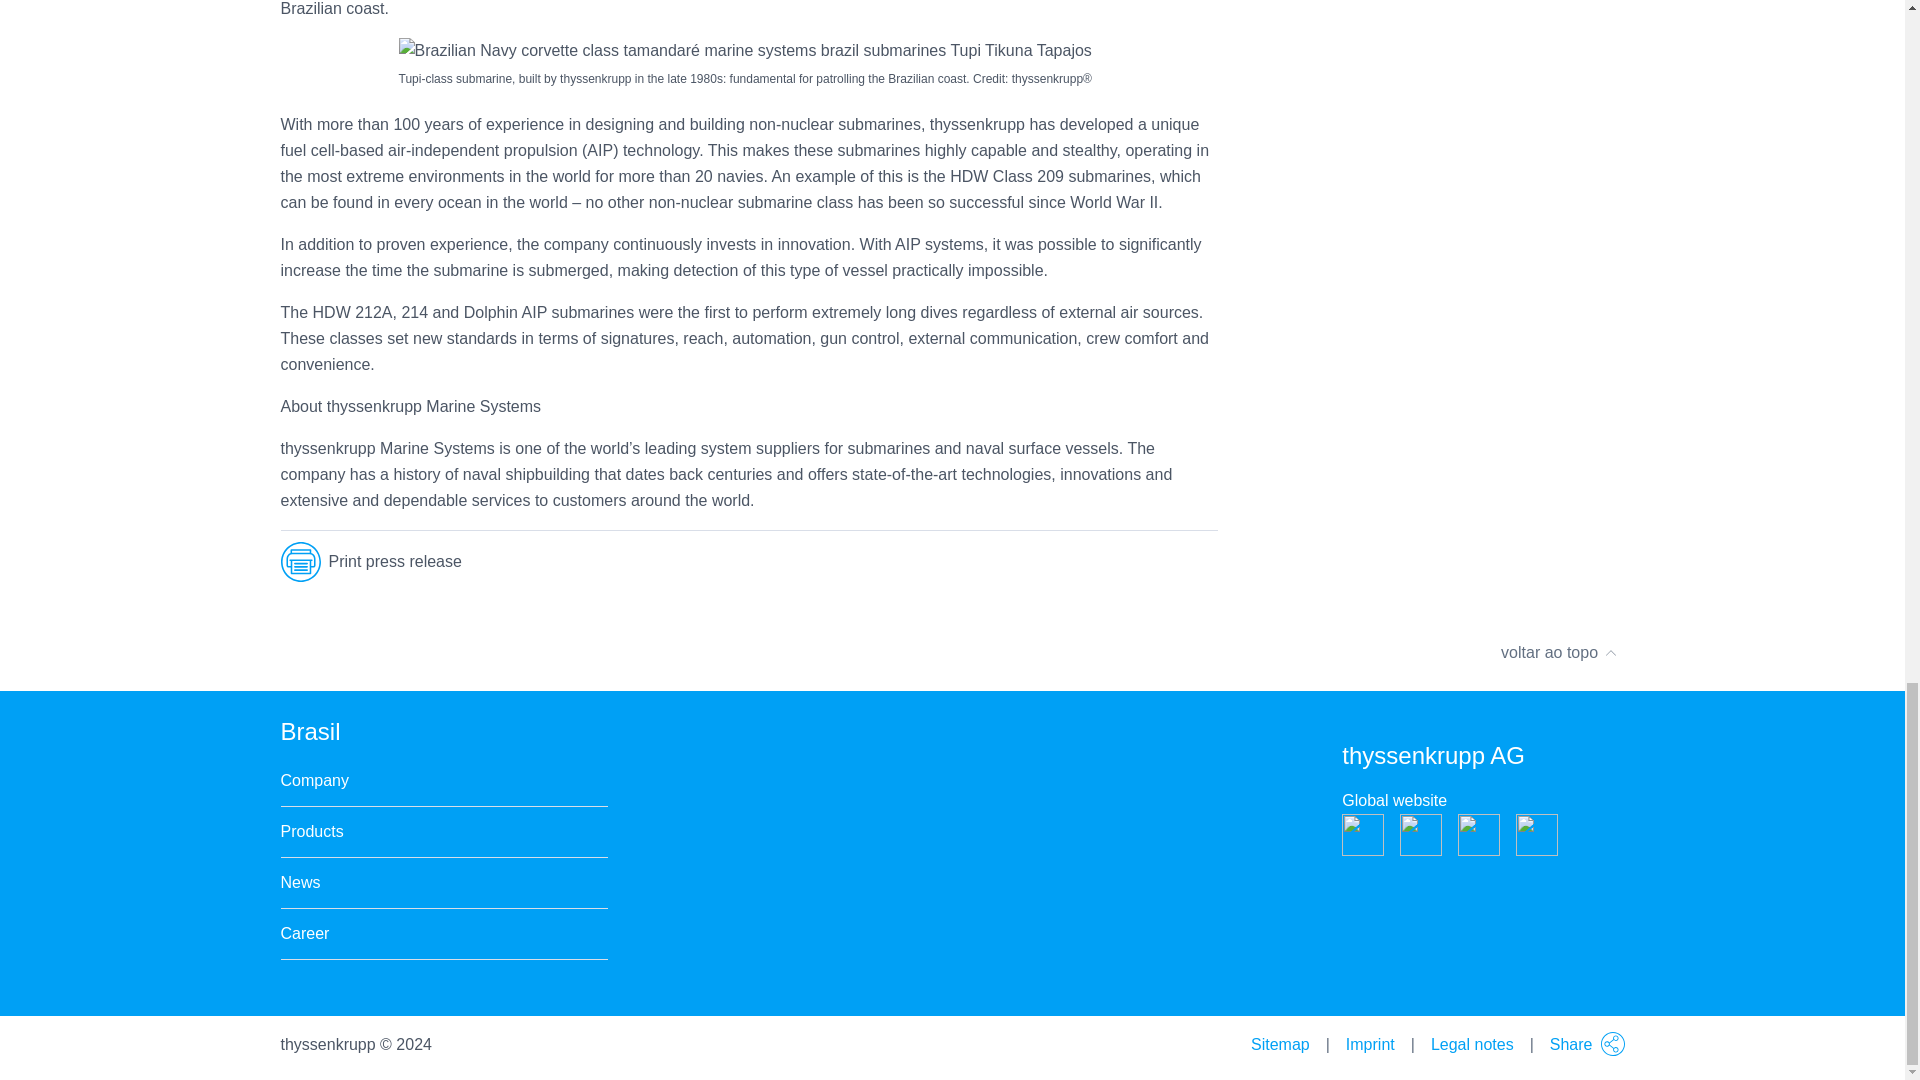 This screenshot has height=1080, width=1920. I want to click on Company, so click(314, 780).